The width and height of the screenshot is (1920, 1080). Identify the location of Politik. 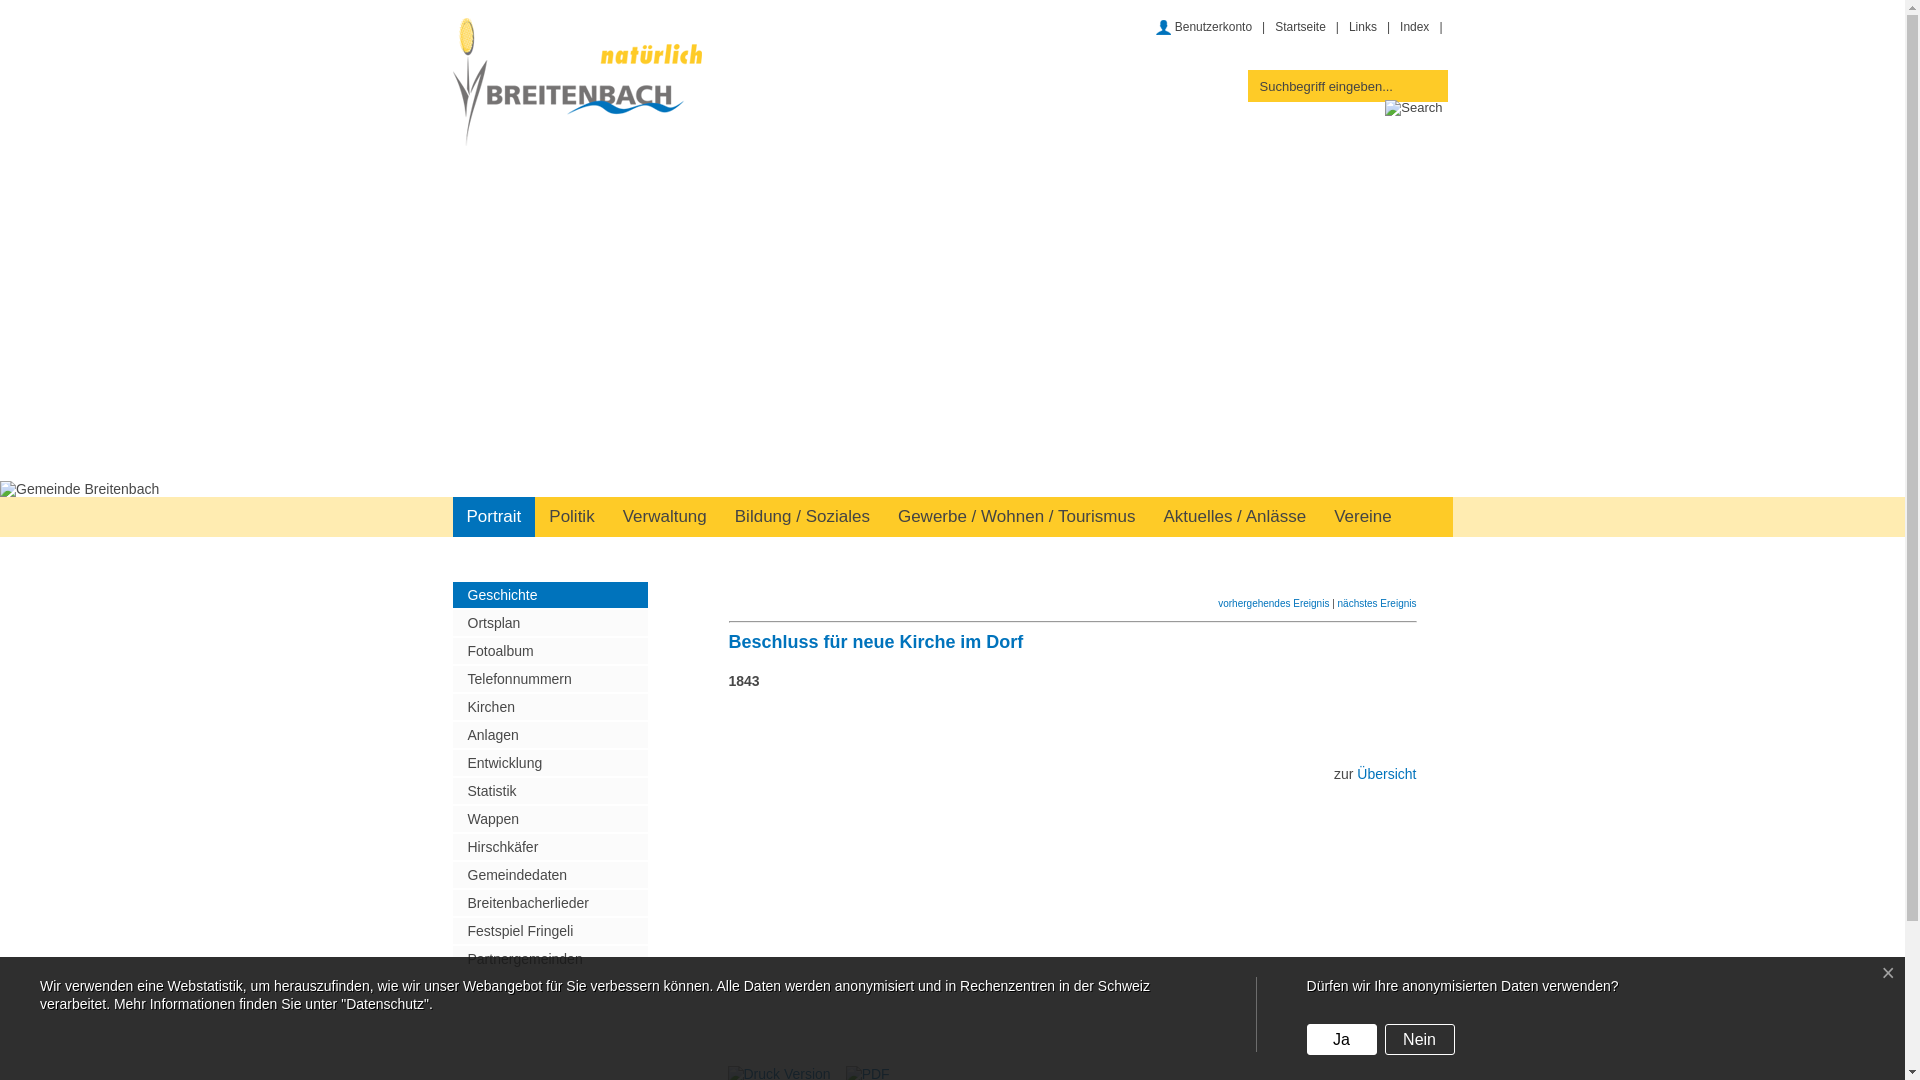
(572, 517).